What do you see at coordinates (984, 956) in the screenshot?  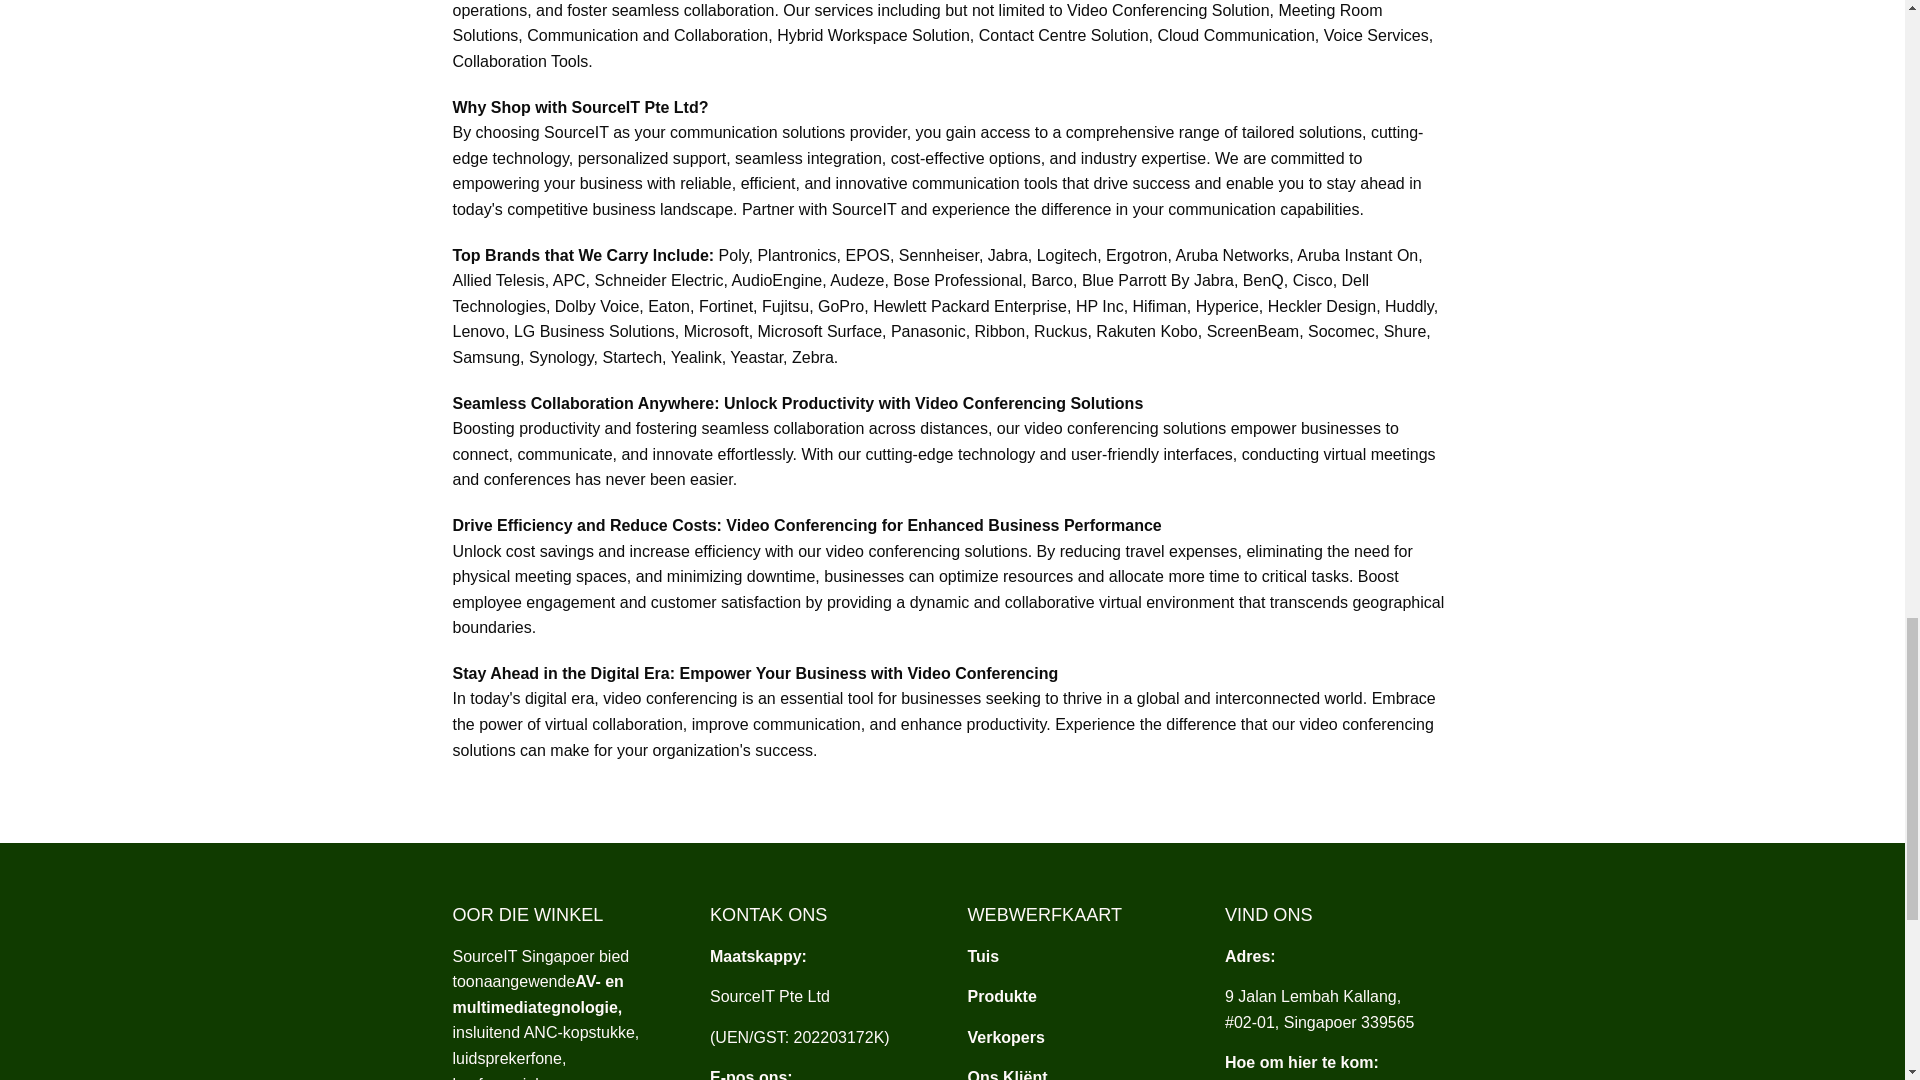 I see `SourceIT - Videokonferensieverskaffer in Singapoer` at bounding box center [984, 956].